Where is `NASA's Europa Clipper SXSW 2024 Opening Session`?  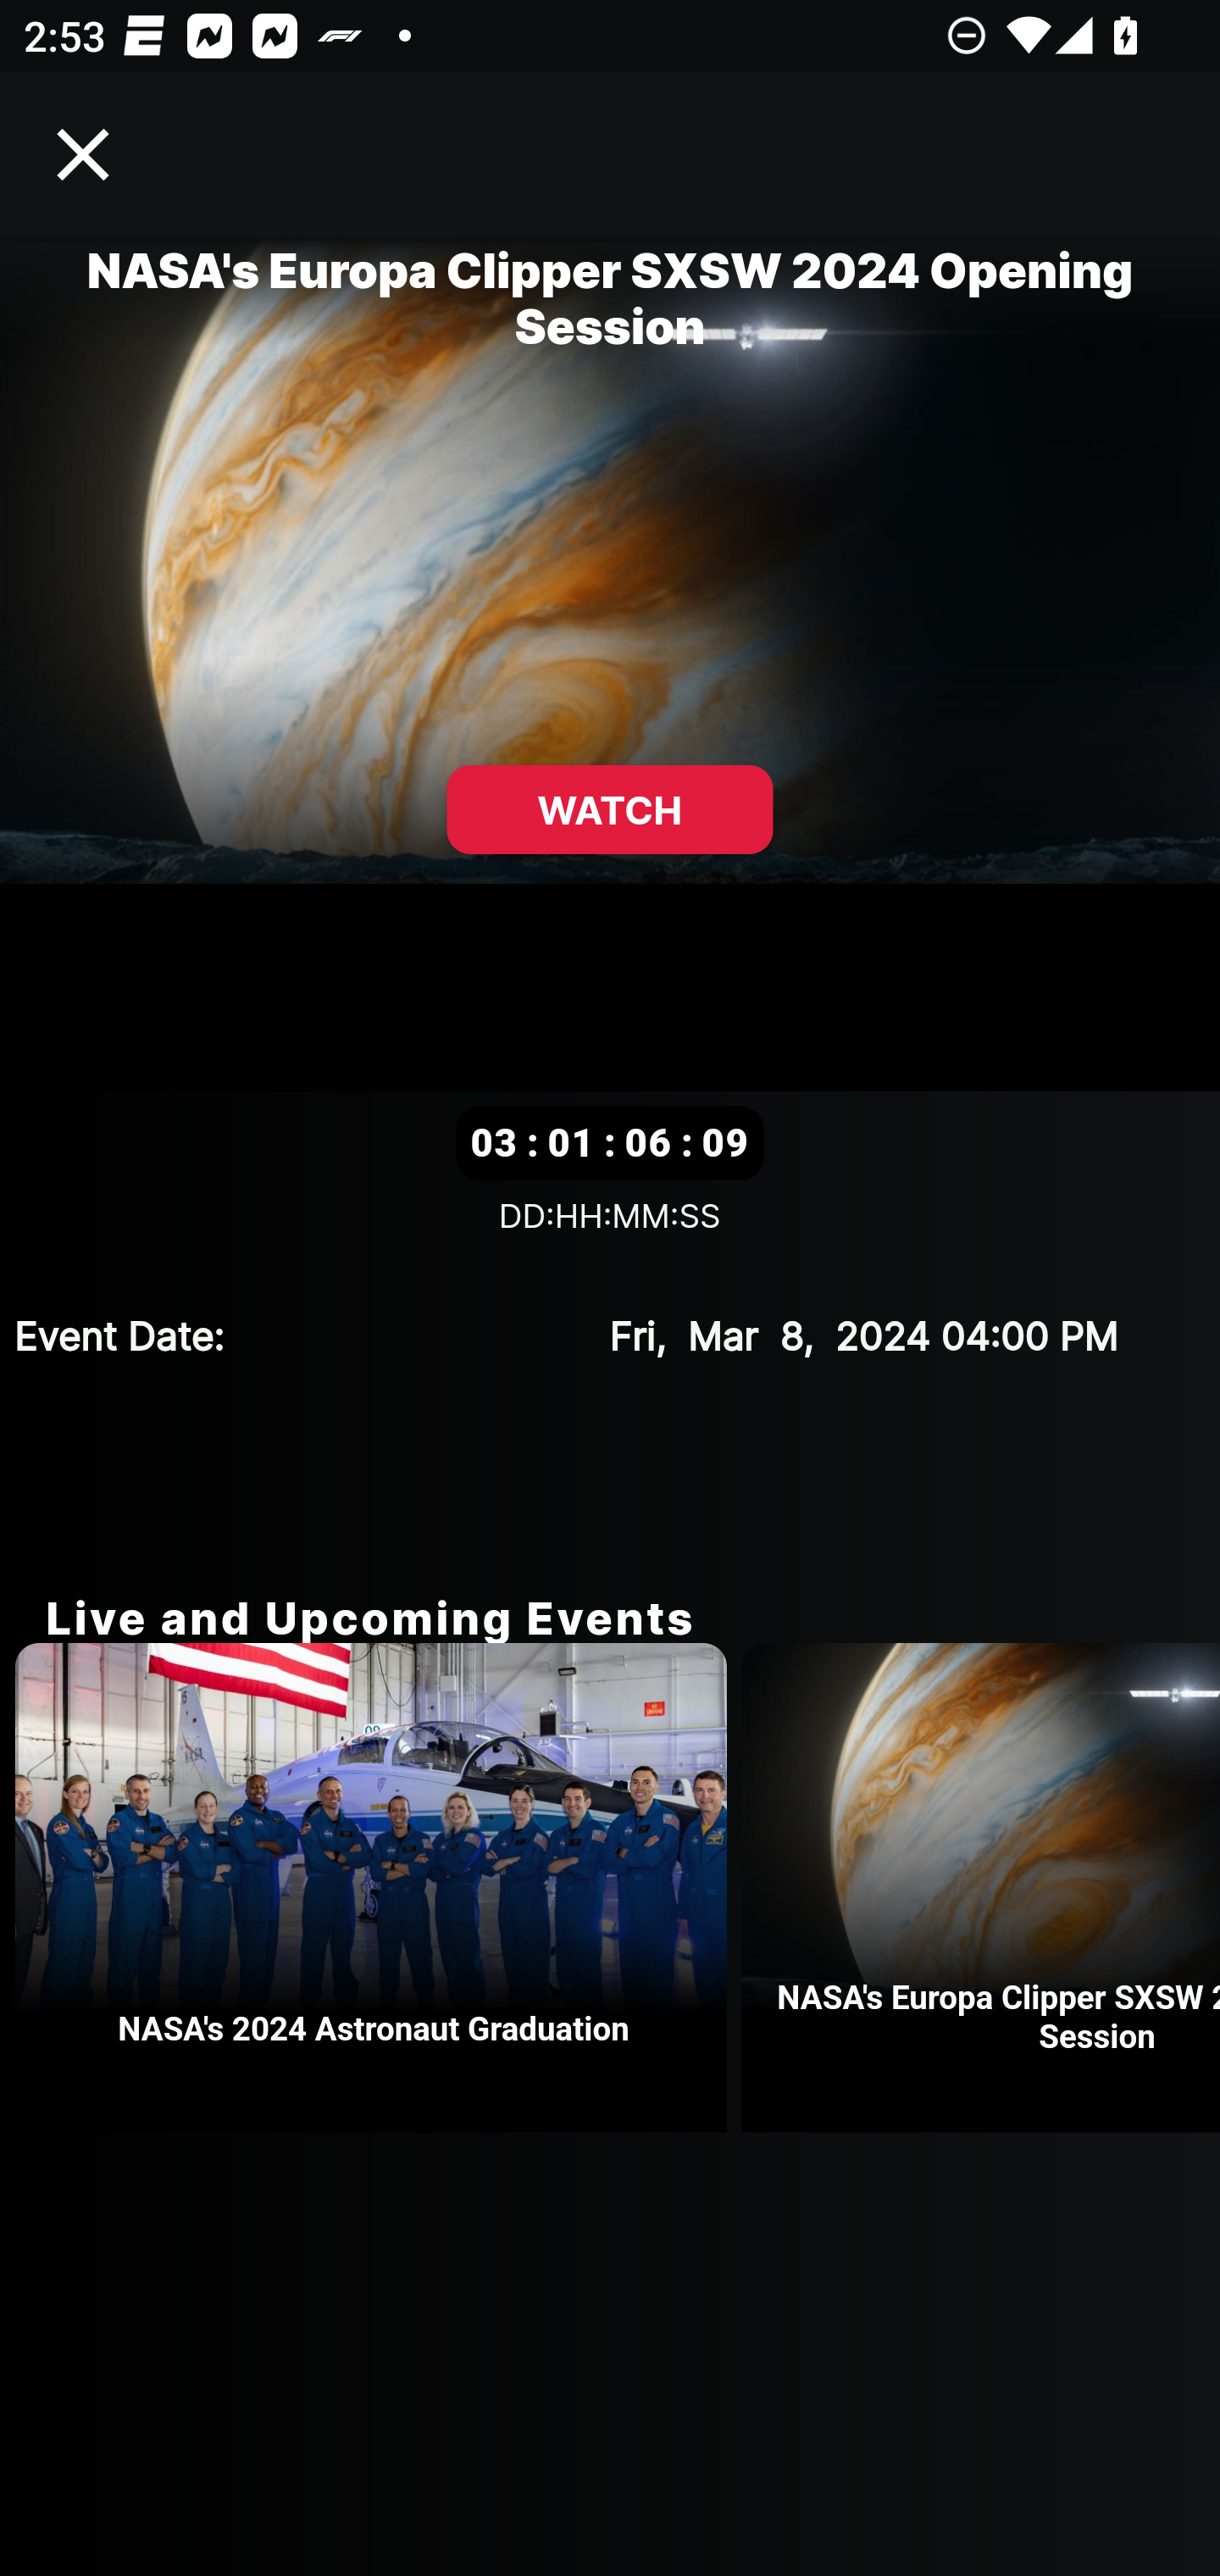 NASA's Europa Clipper SXSW 2024 Opening Session is located at coordinates (981, 1888).